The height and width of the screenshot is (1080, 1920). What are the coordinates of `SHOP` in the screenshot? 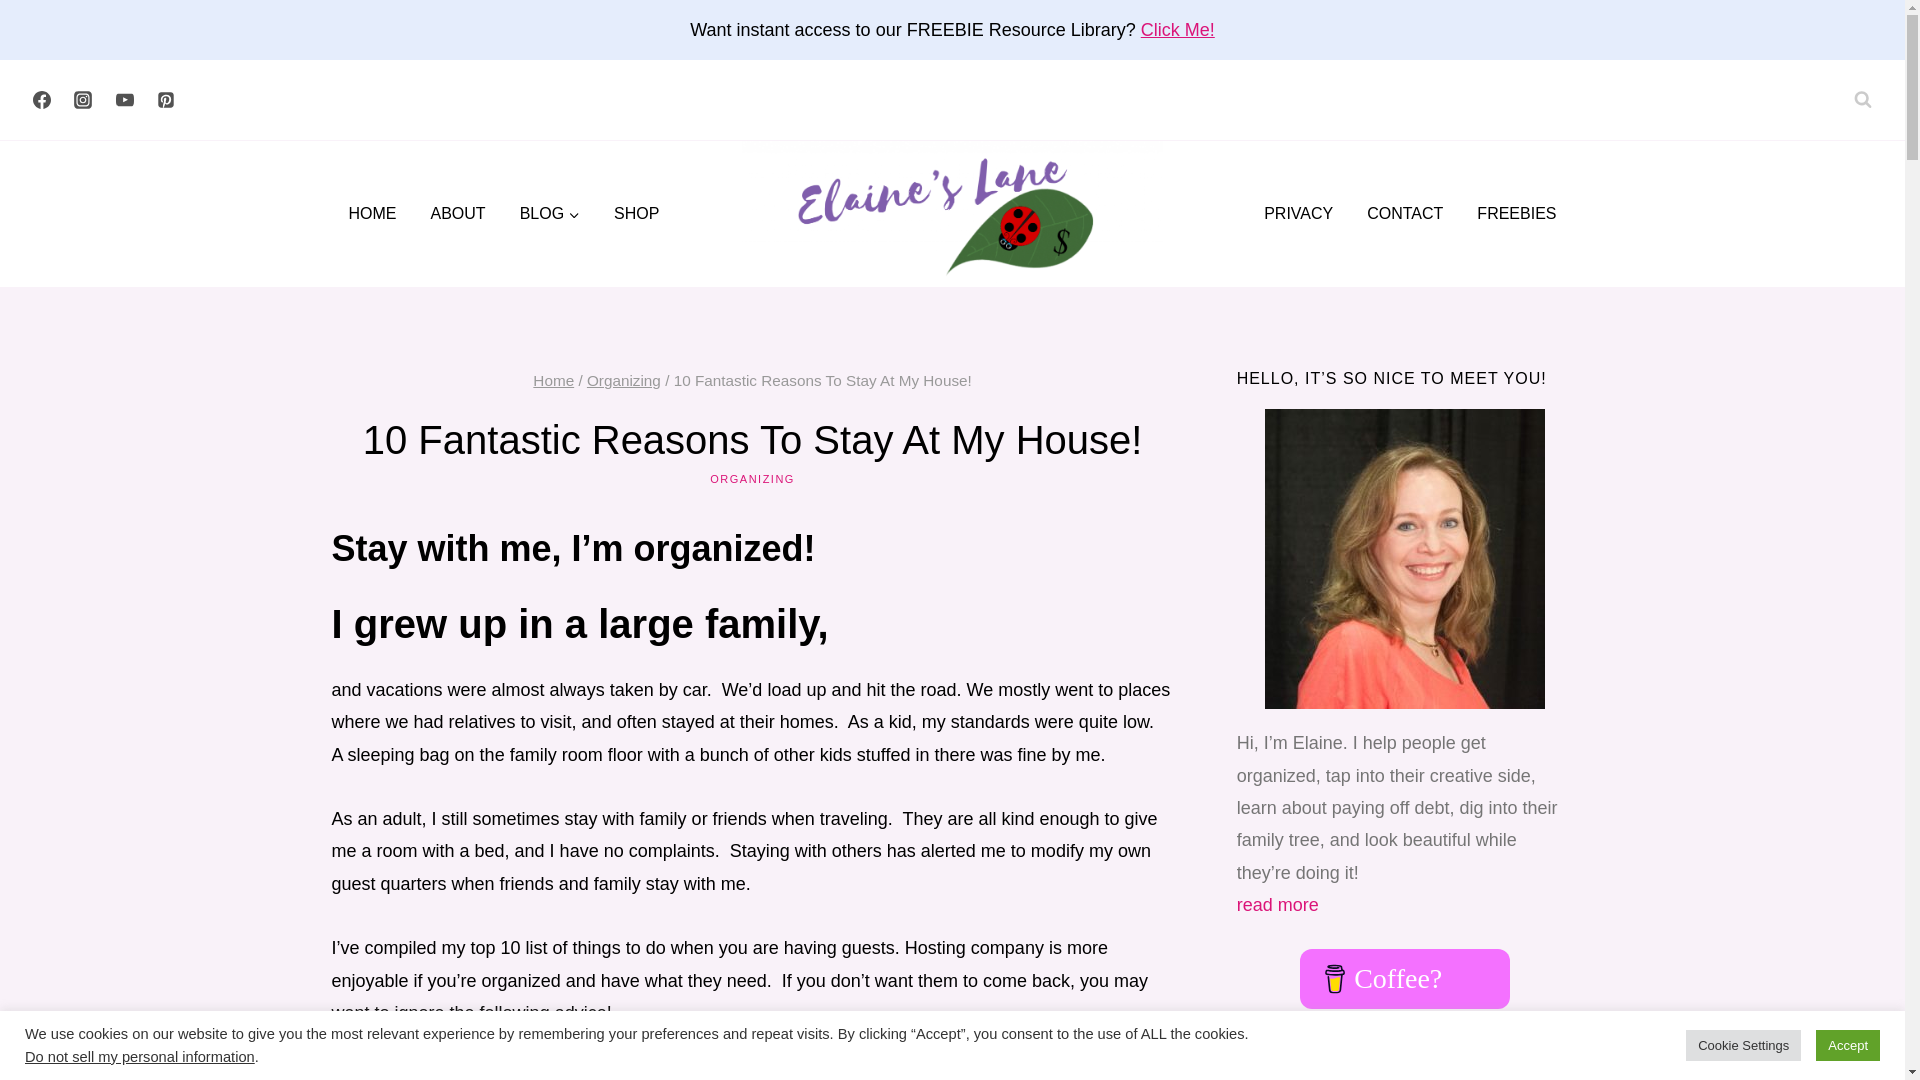 It's located at (636, 214).